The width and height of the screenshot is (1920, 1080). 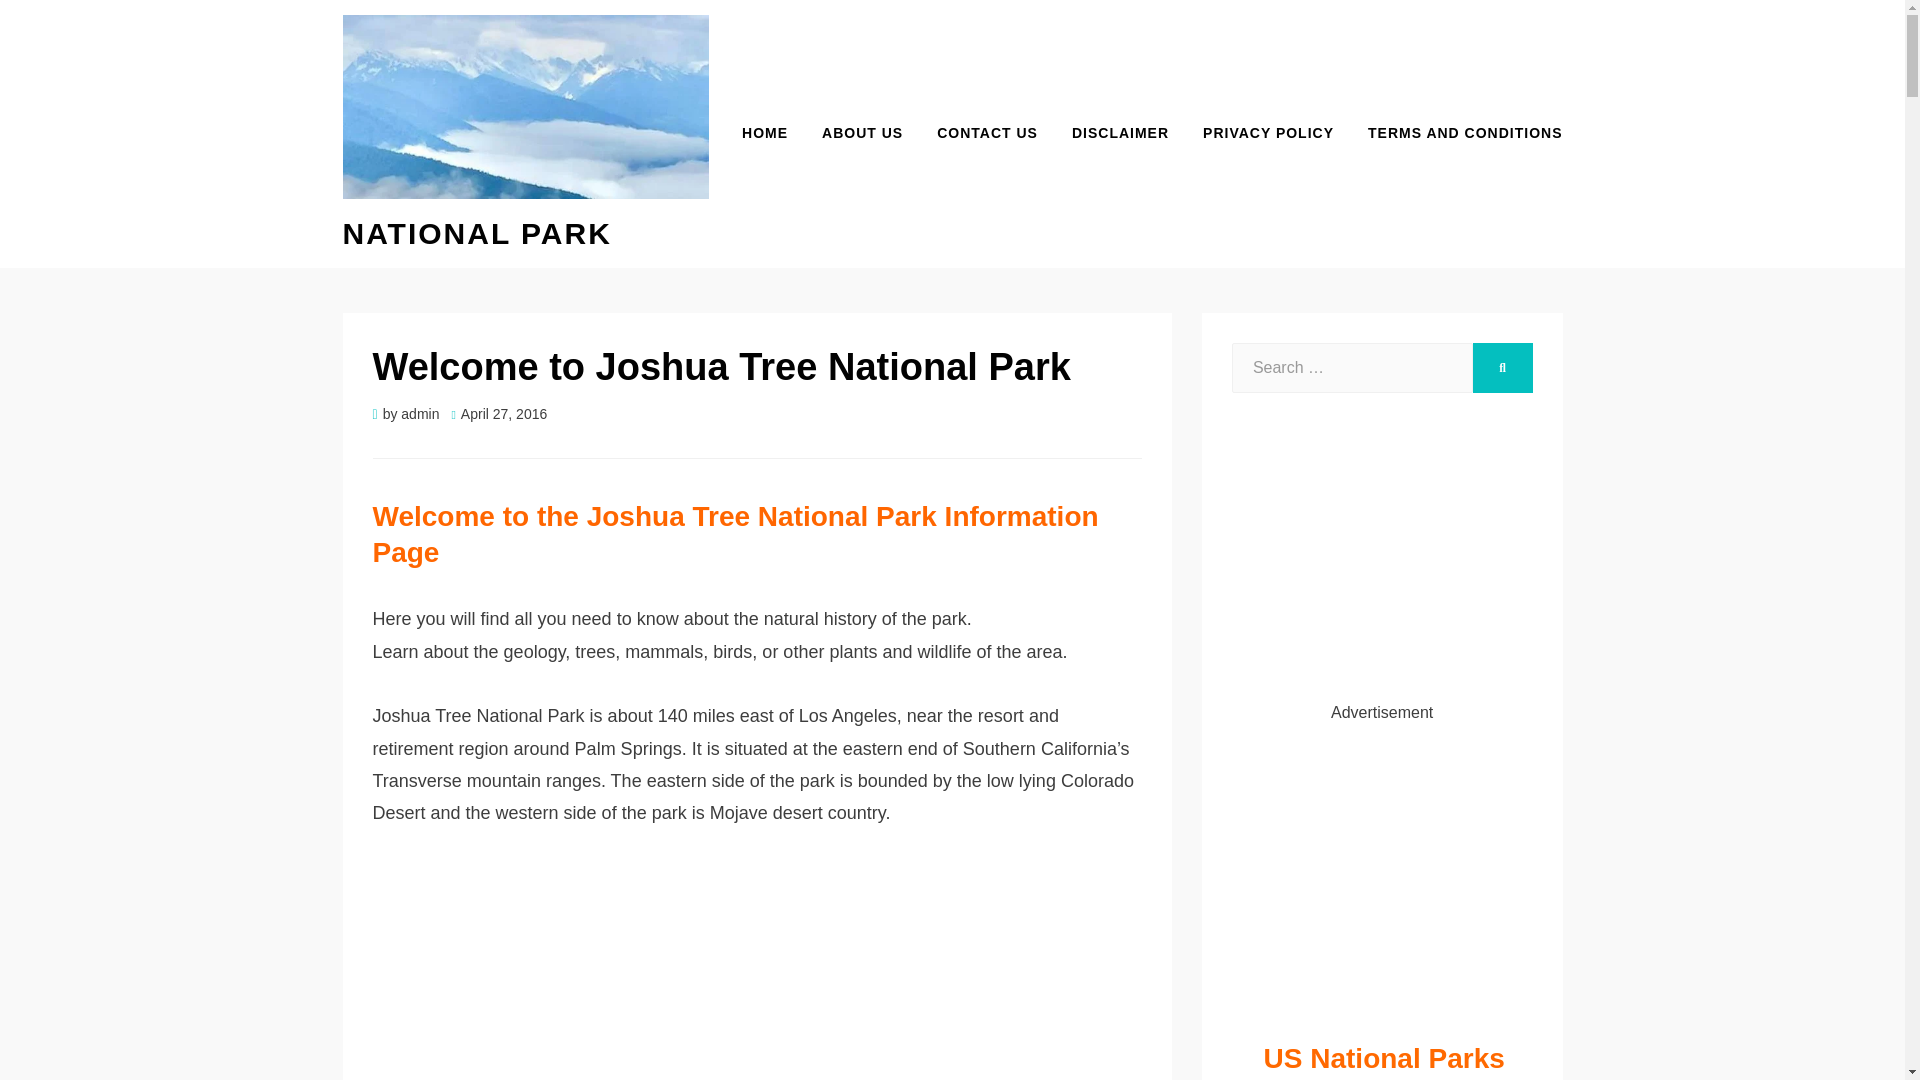 I want to click on Search for:, so click(x=1352, y=368).